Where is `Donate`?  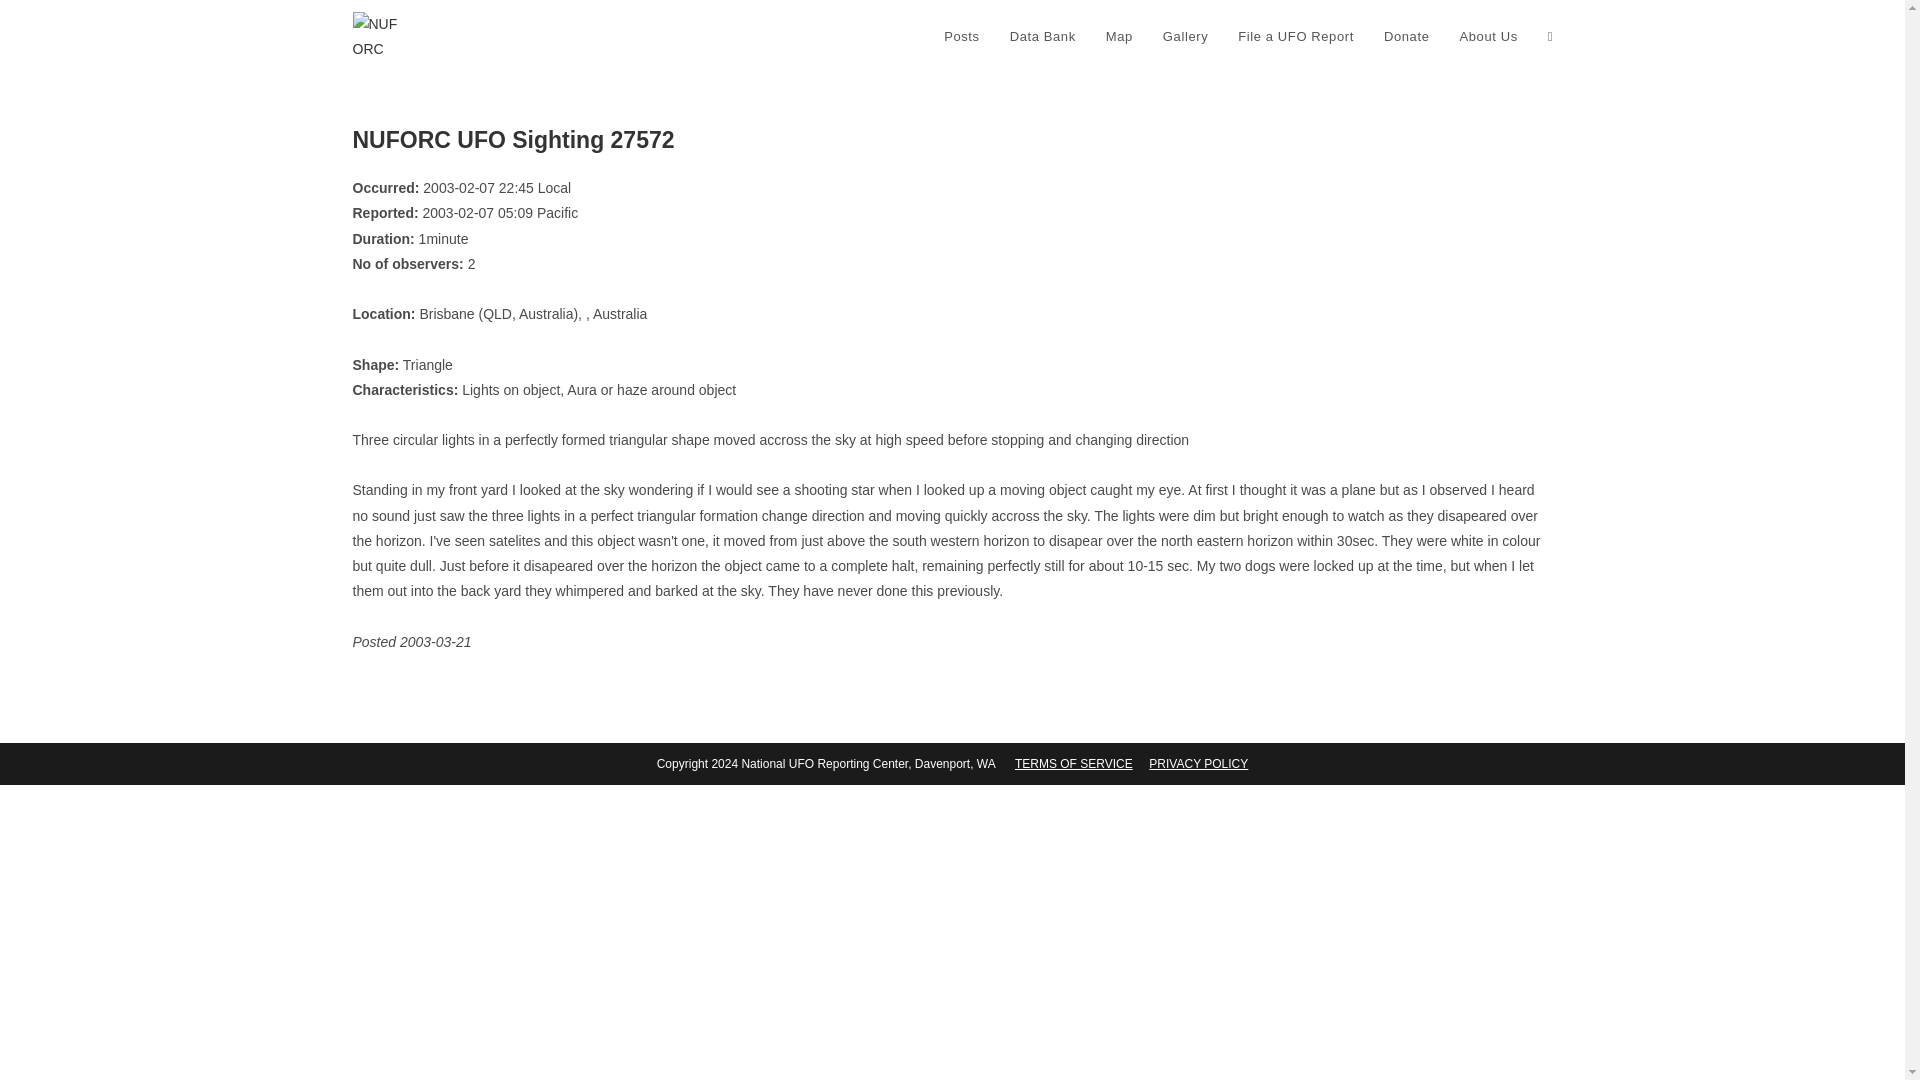
Donate is located at coordinates (1406, 37).